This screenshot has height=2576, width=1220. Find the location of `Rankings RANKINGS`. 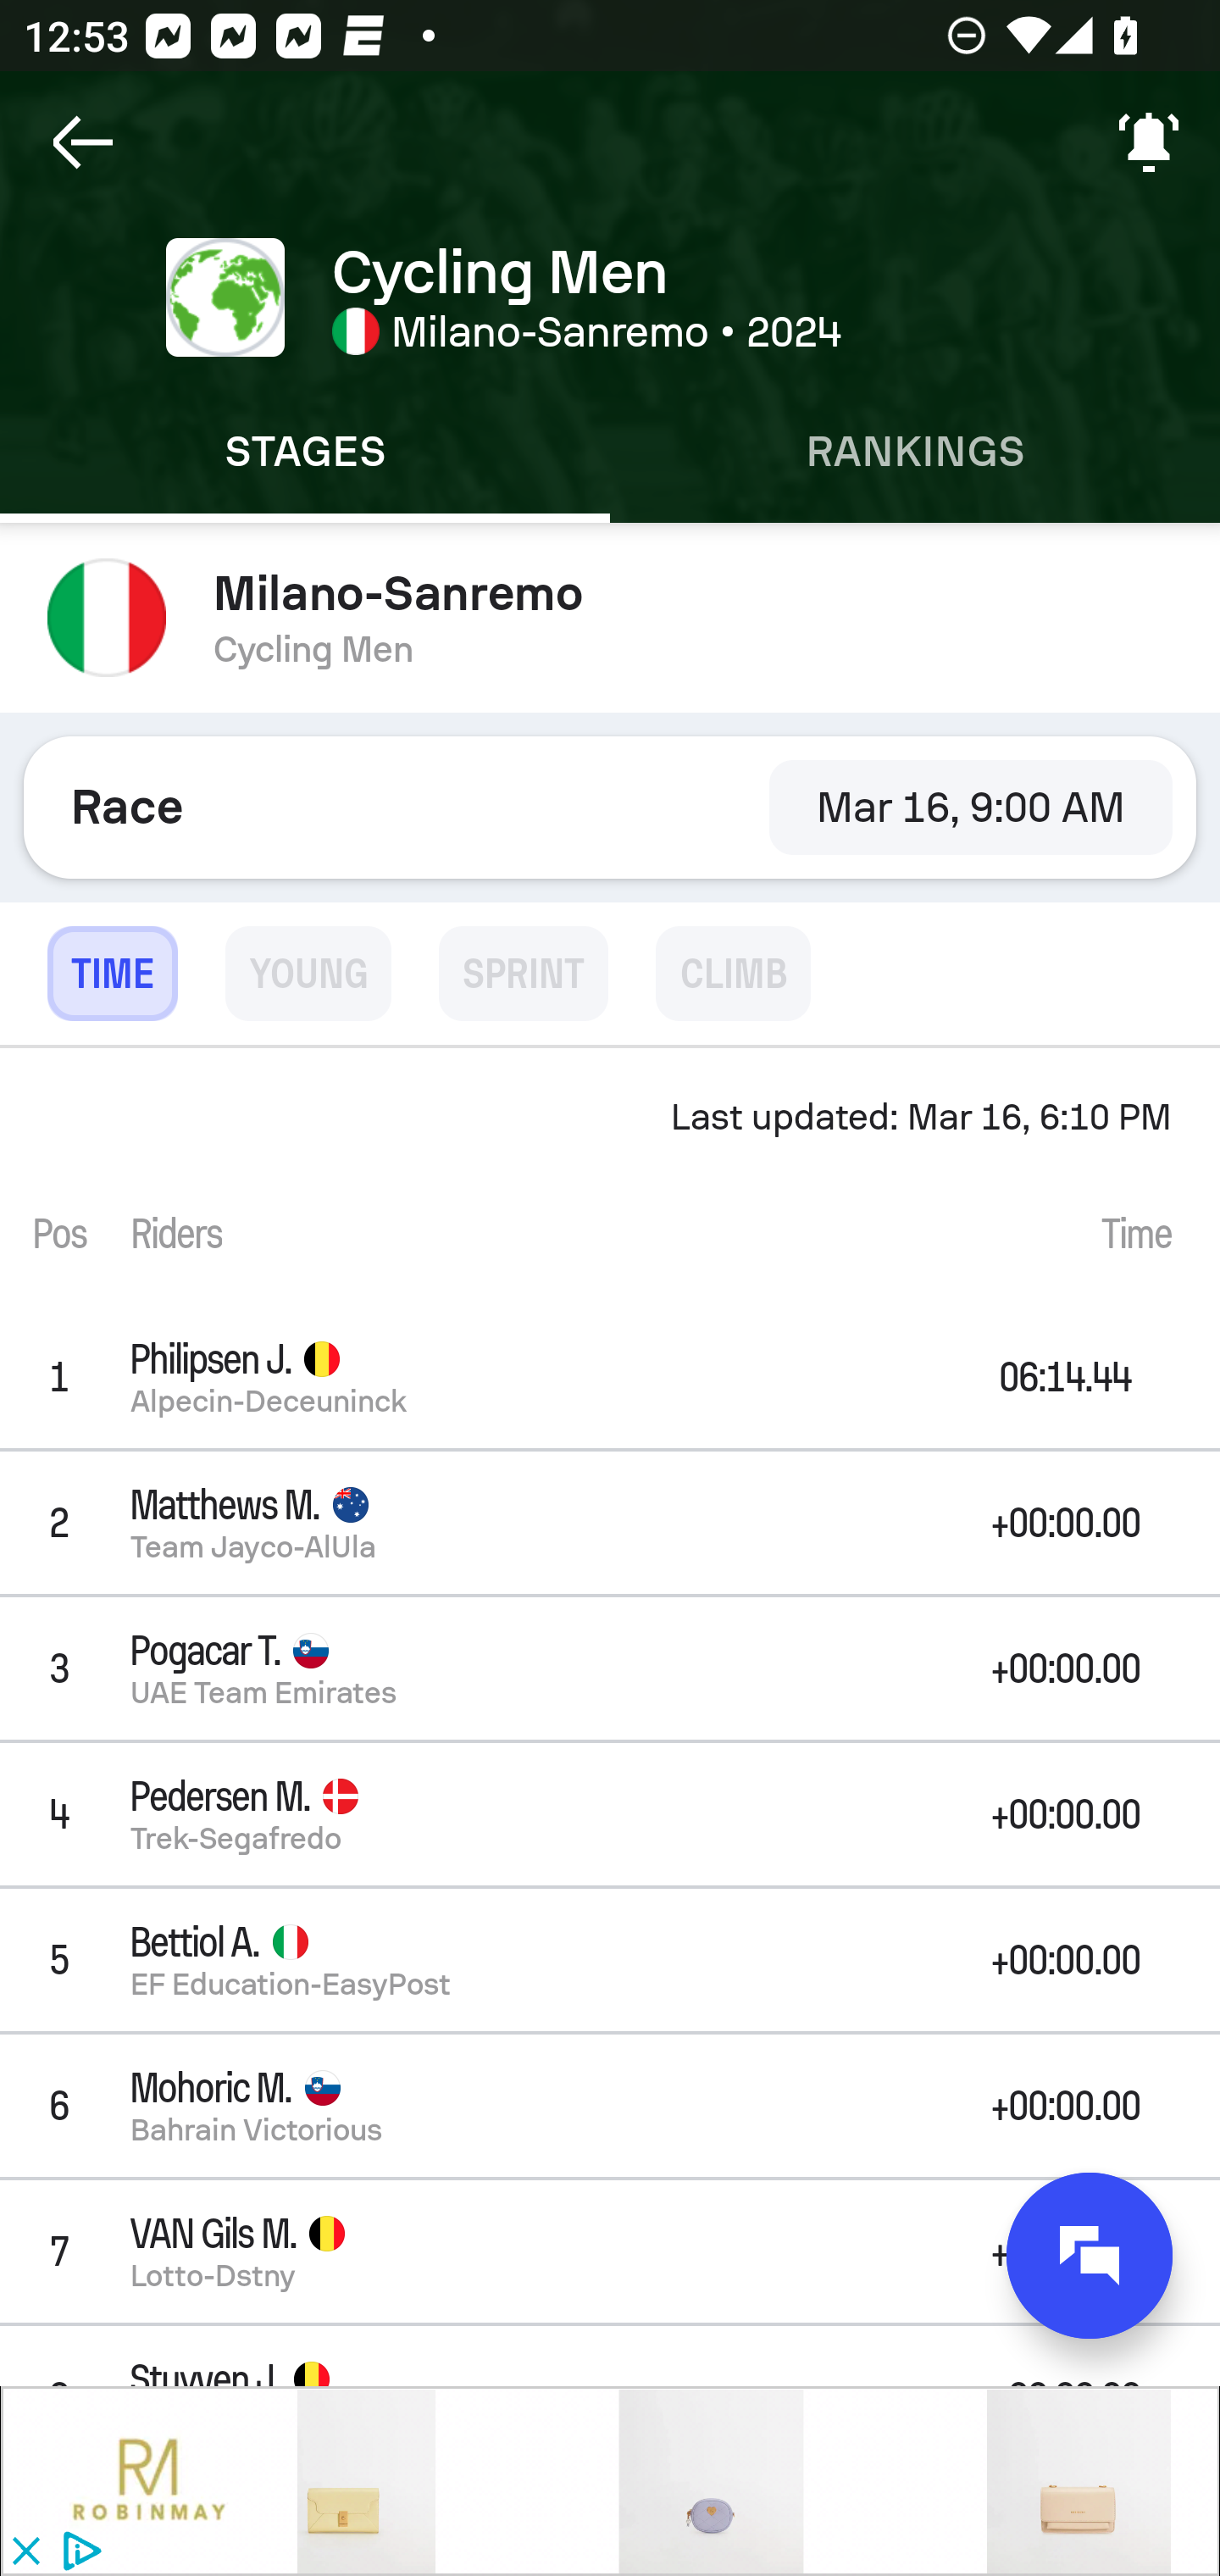

Rankings RANKINGS is located at coordinates (915, 452).